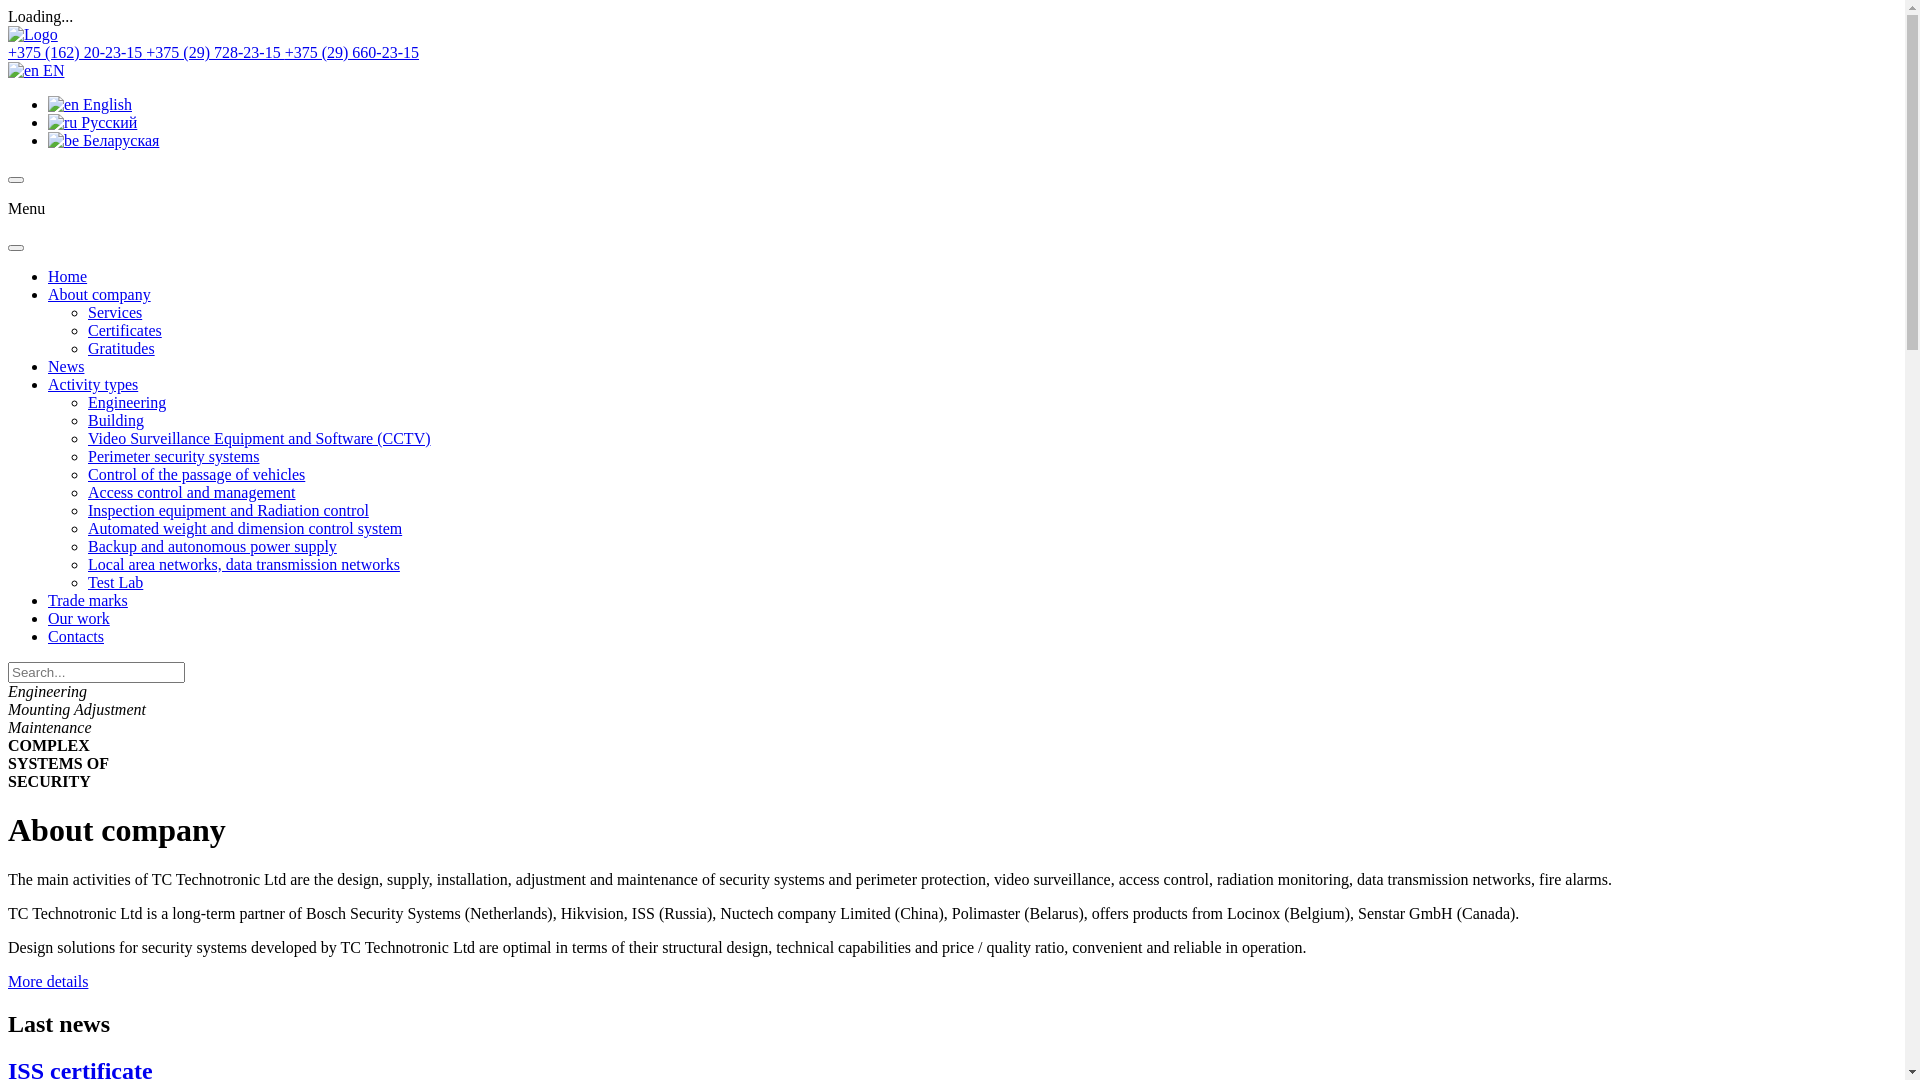 This screenshot has height=1080, width=1920. What do you see at coordinates (77, 52) in the screenshot?
I see `+375 (162) 20-23-15` at bounding box center [77, 52].